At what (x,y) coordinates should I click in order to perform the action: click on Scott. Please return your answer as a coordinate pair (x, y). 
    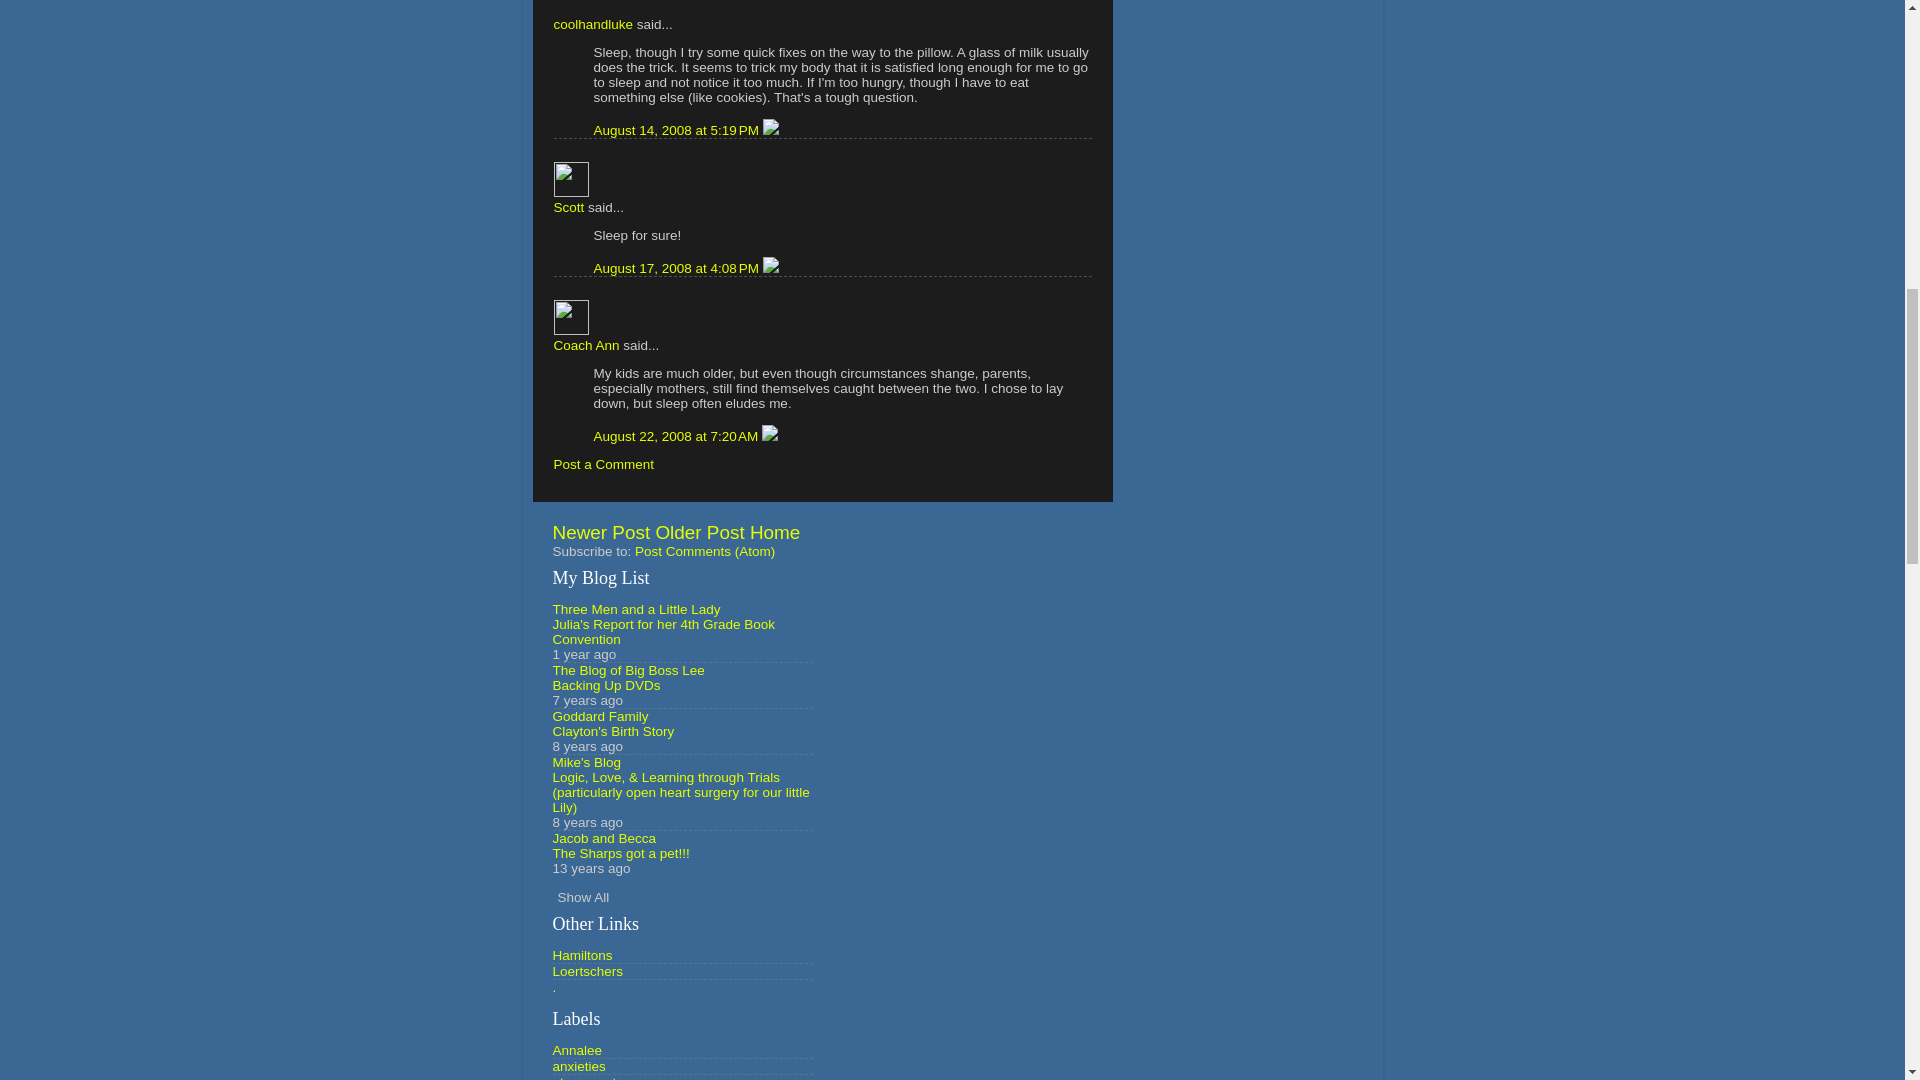
    Looking at the image, I should click on (572, 179).